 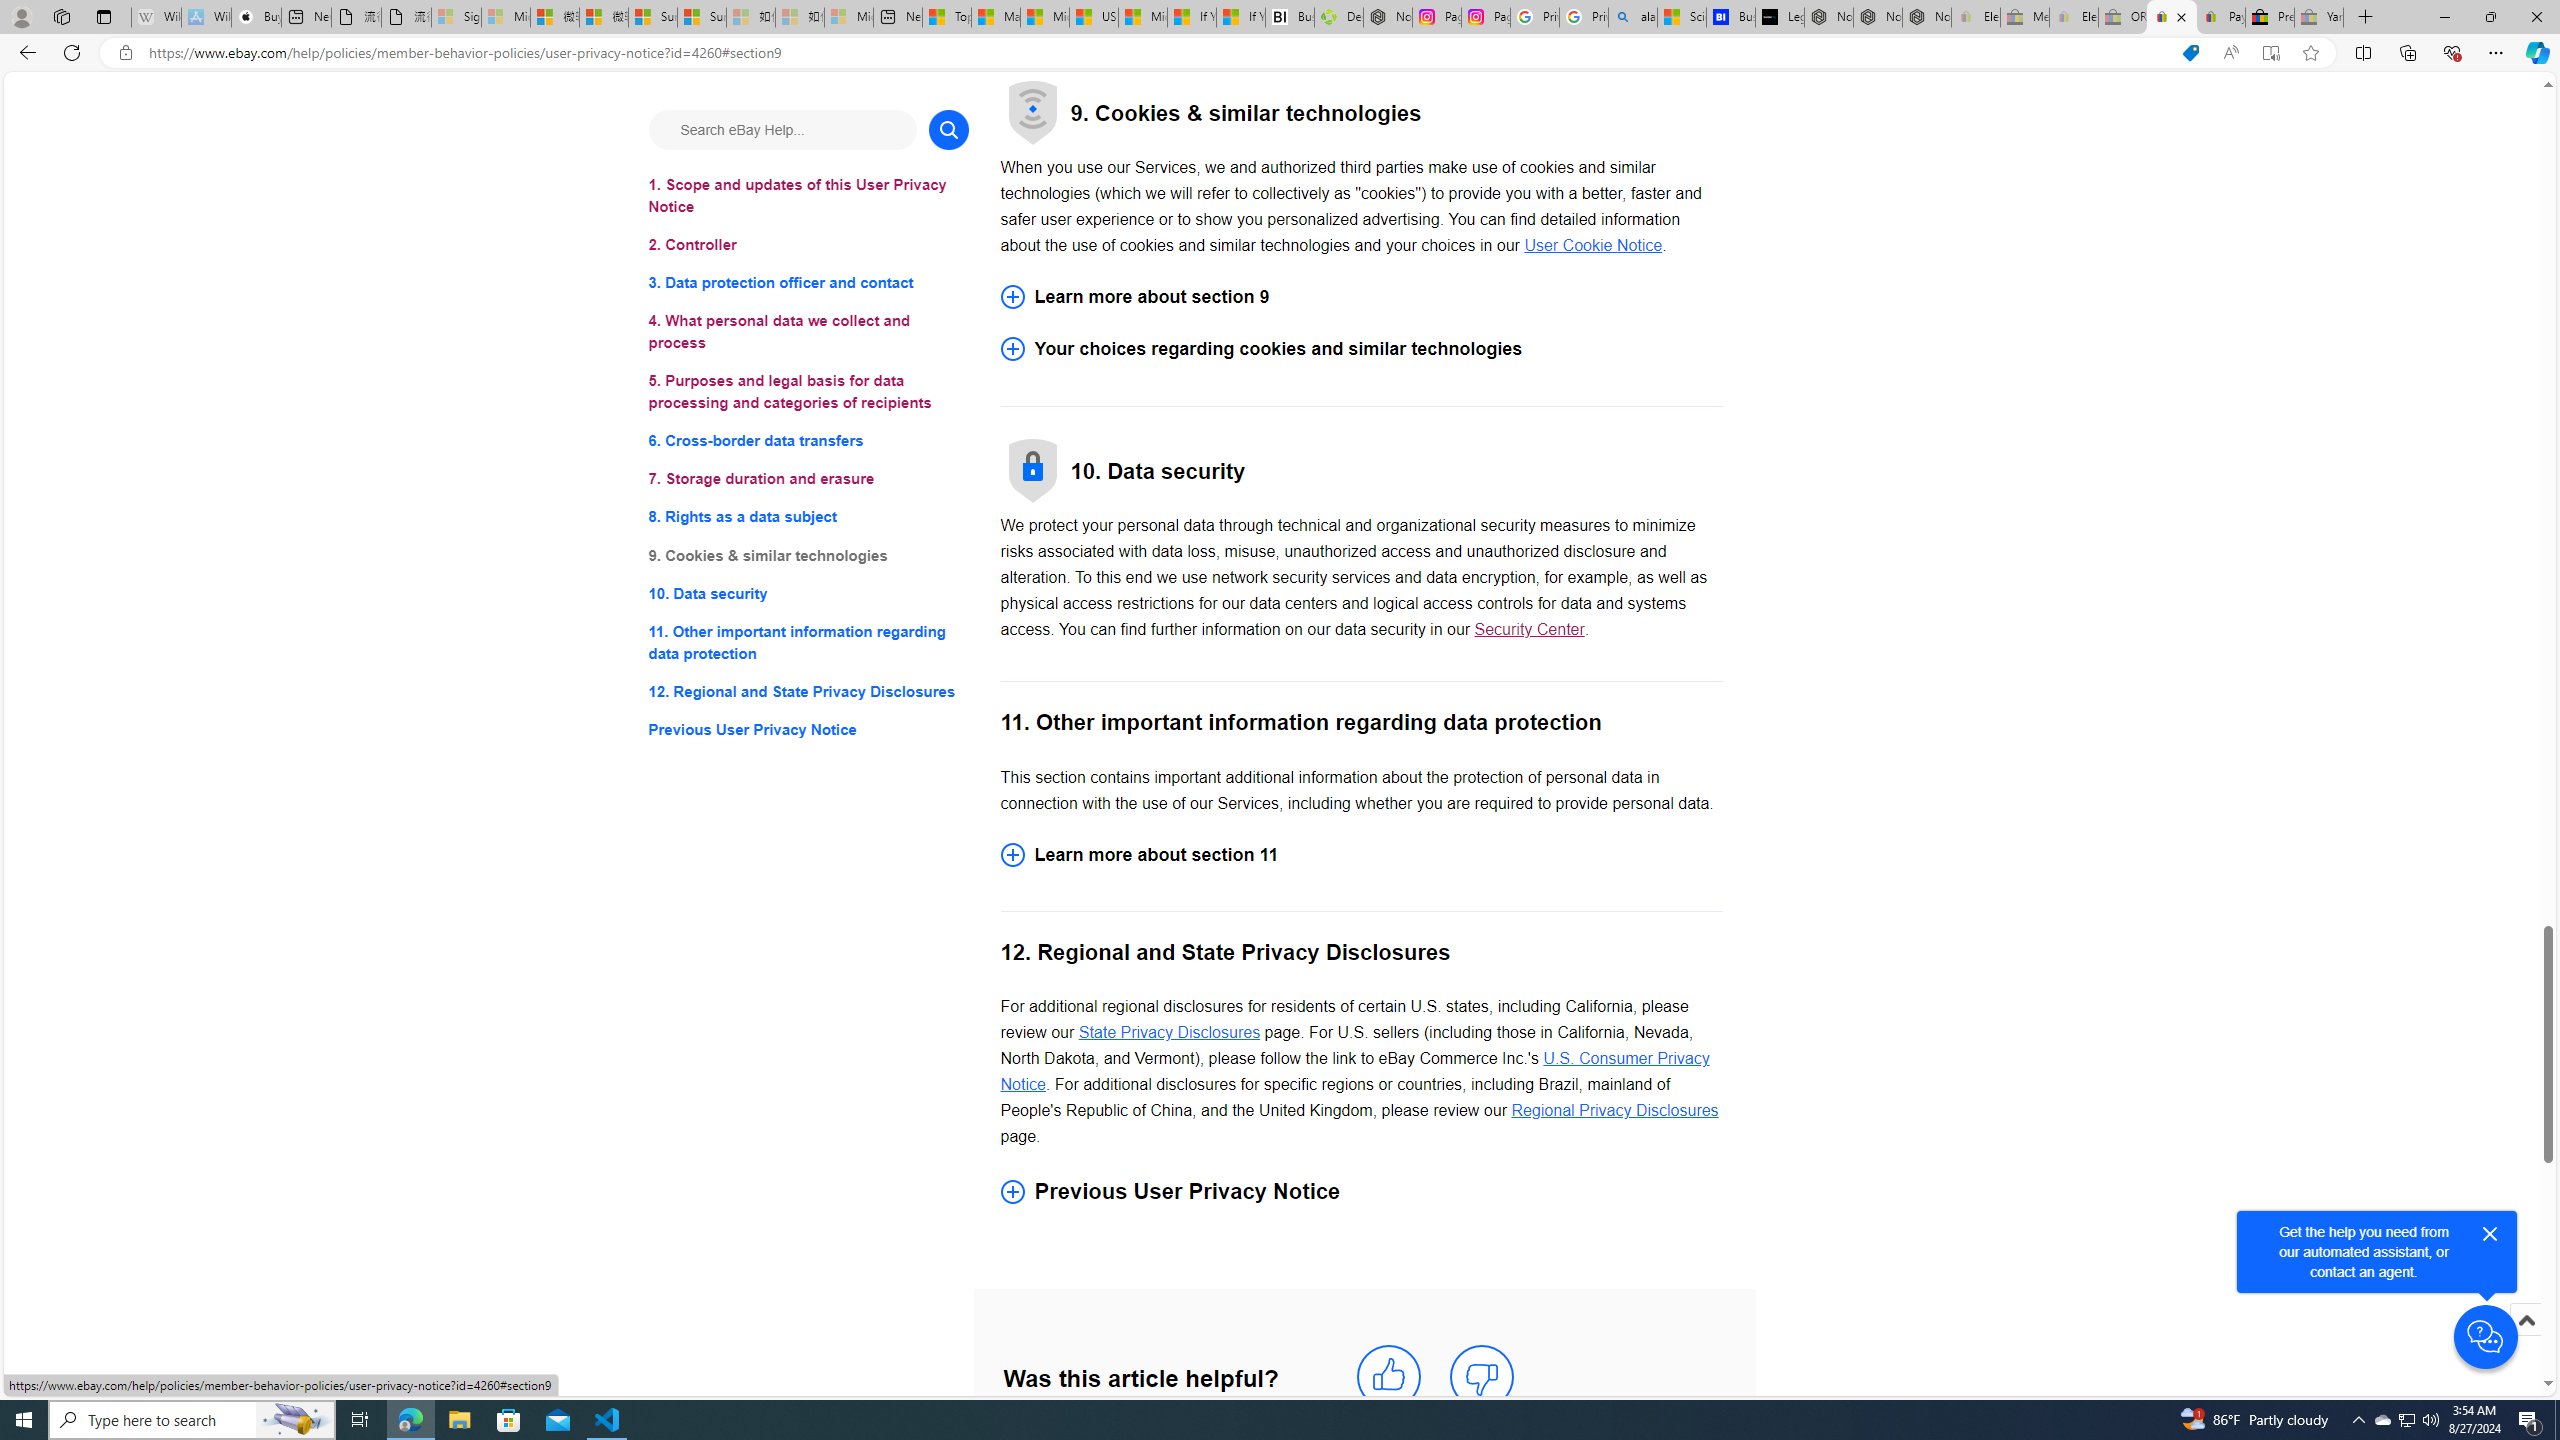 I want to click on Payments Terms of Use | eBay.com, so click(x=2220, y=17).